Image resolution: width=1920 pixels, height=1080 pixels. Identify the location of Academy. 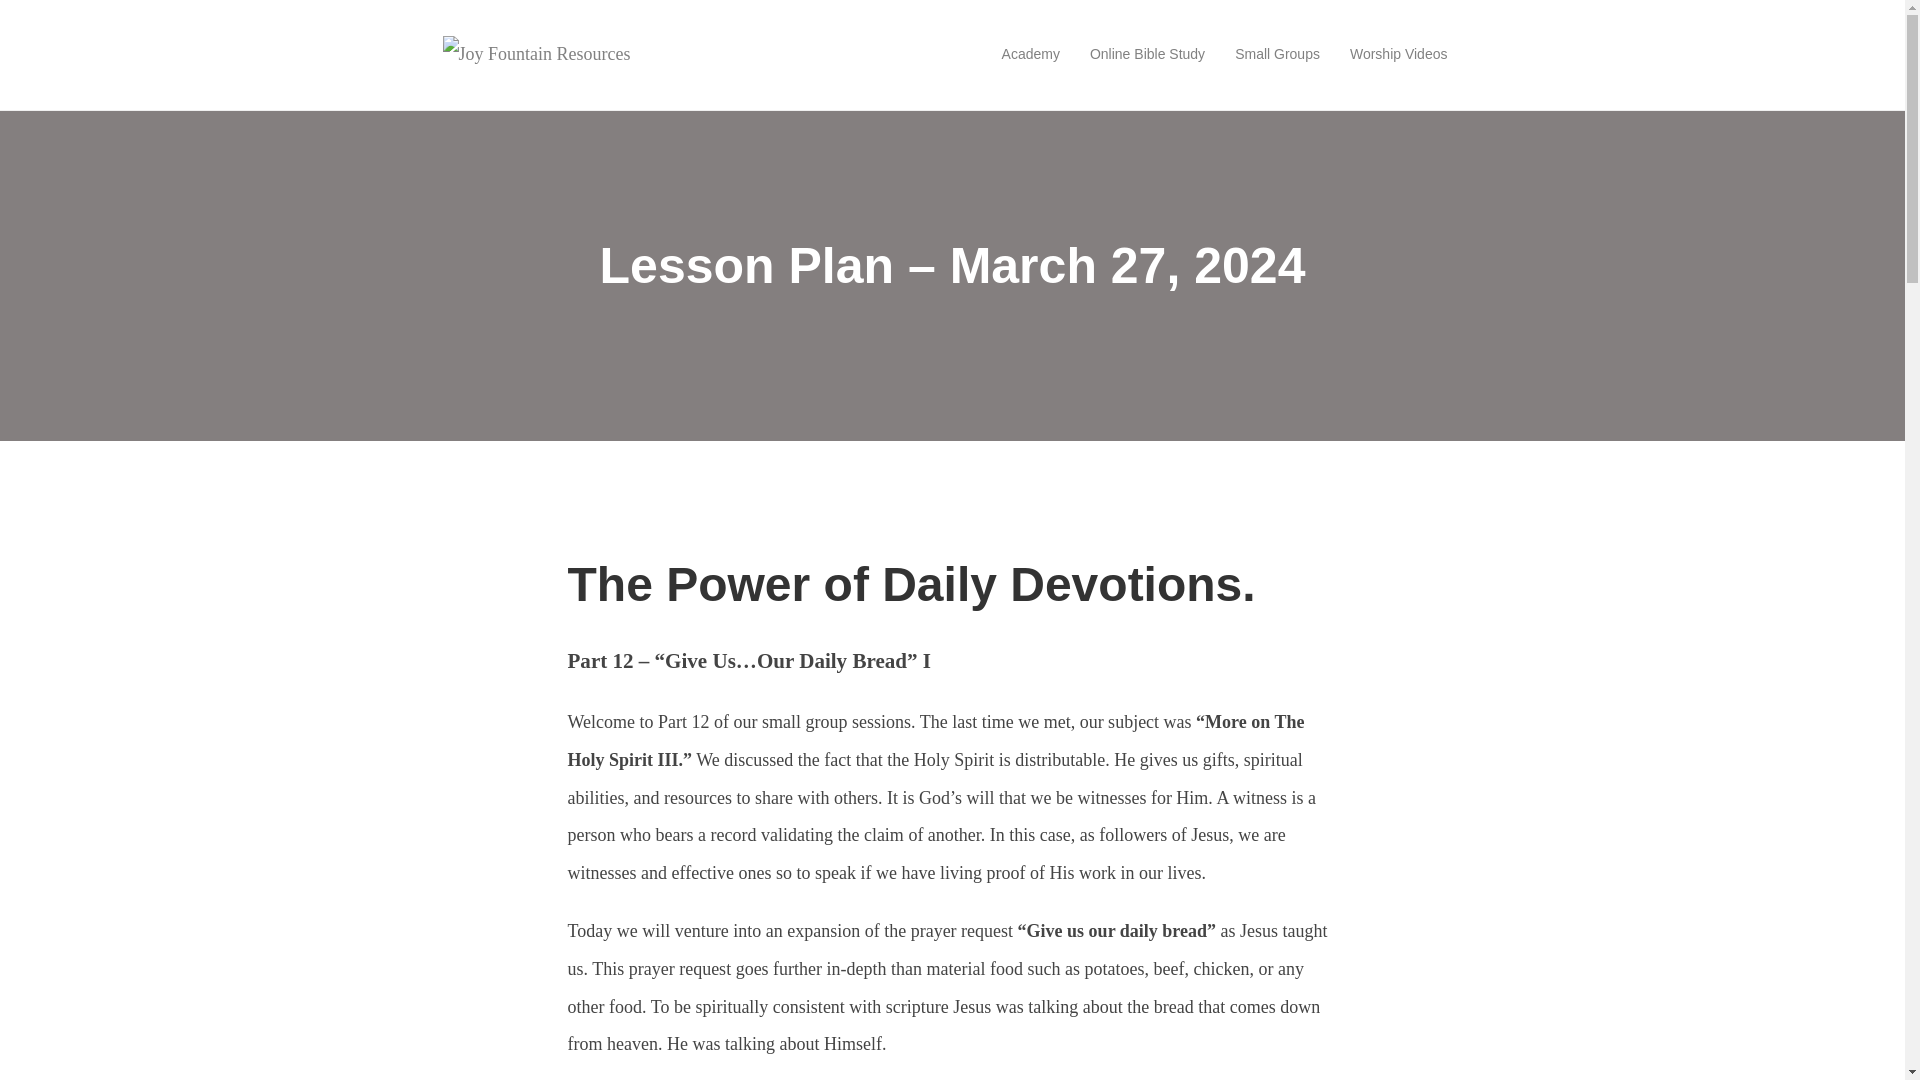
(1030, 54).